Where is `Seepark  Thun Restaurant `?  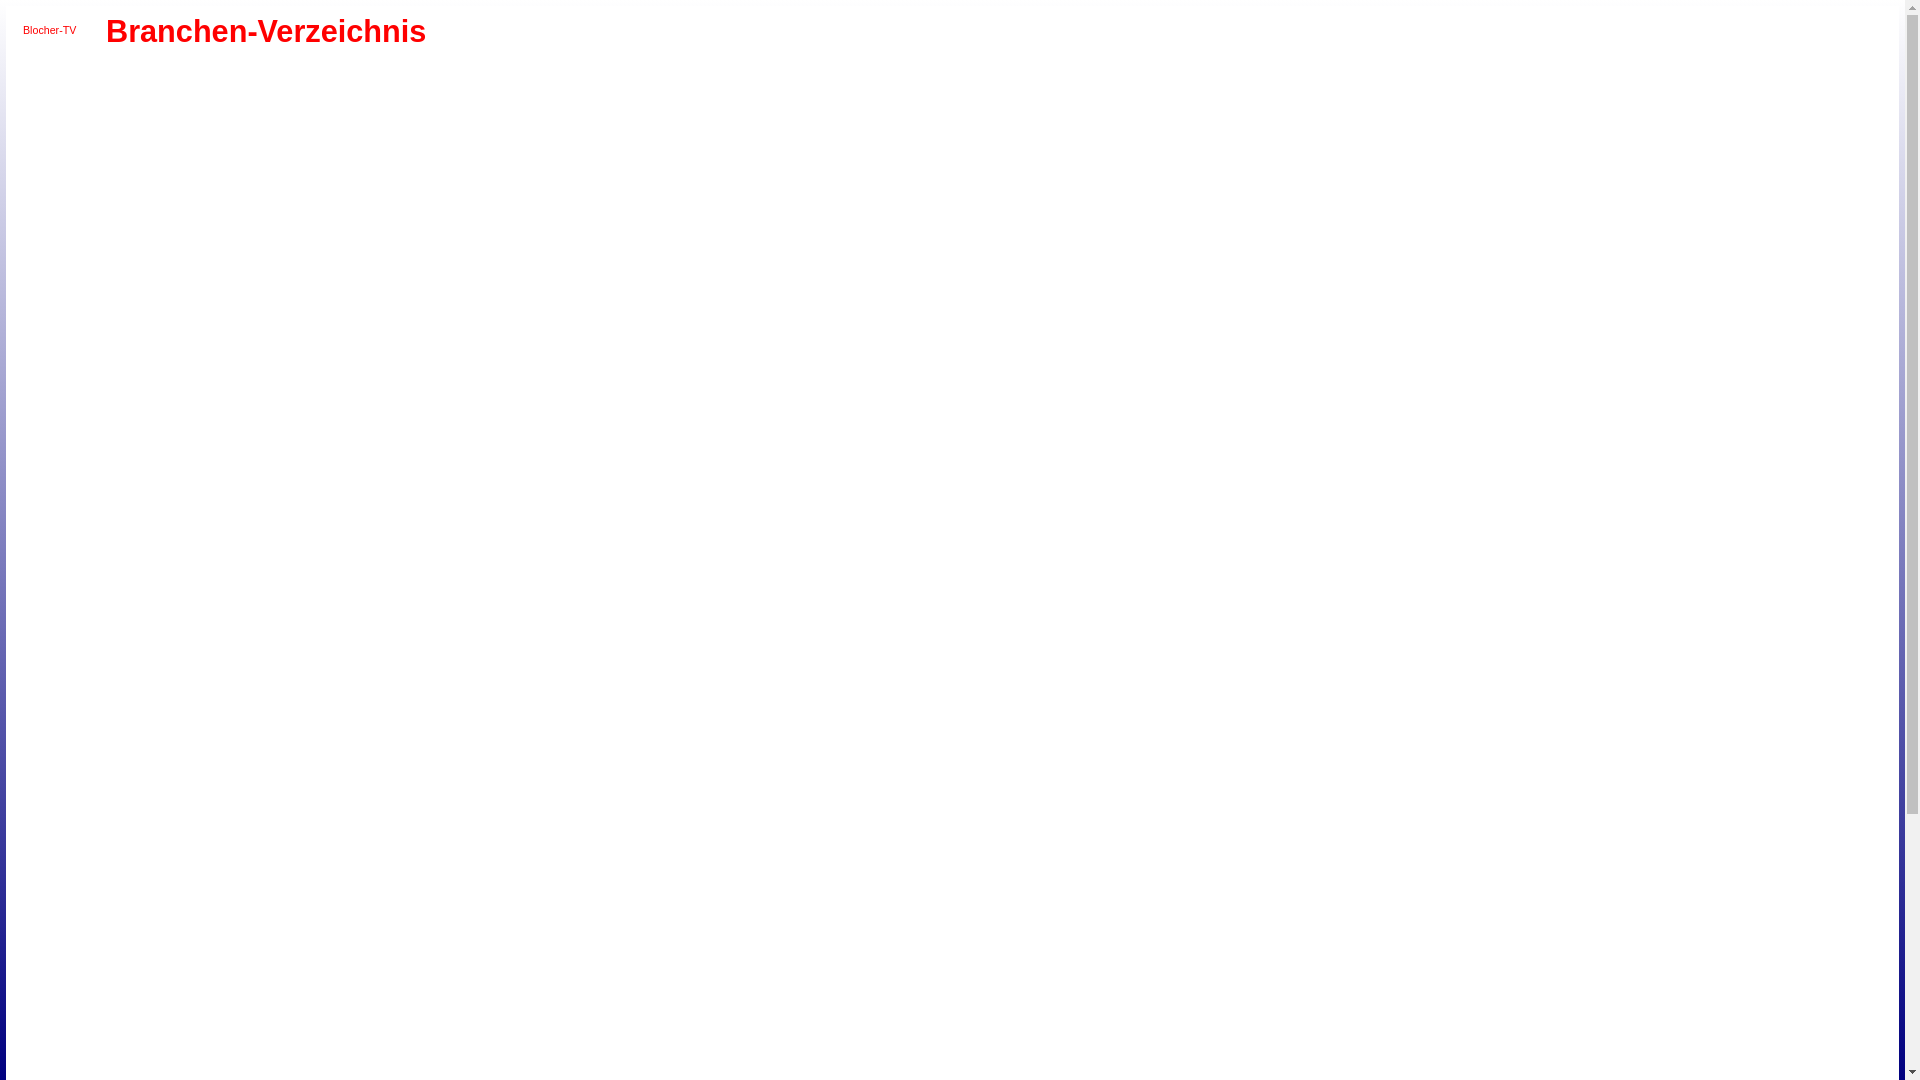
Seepark  Thun Restaurant  is located at coordinates (513, 1046).